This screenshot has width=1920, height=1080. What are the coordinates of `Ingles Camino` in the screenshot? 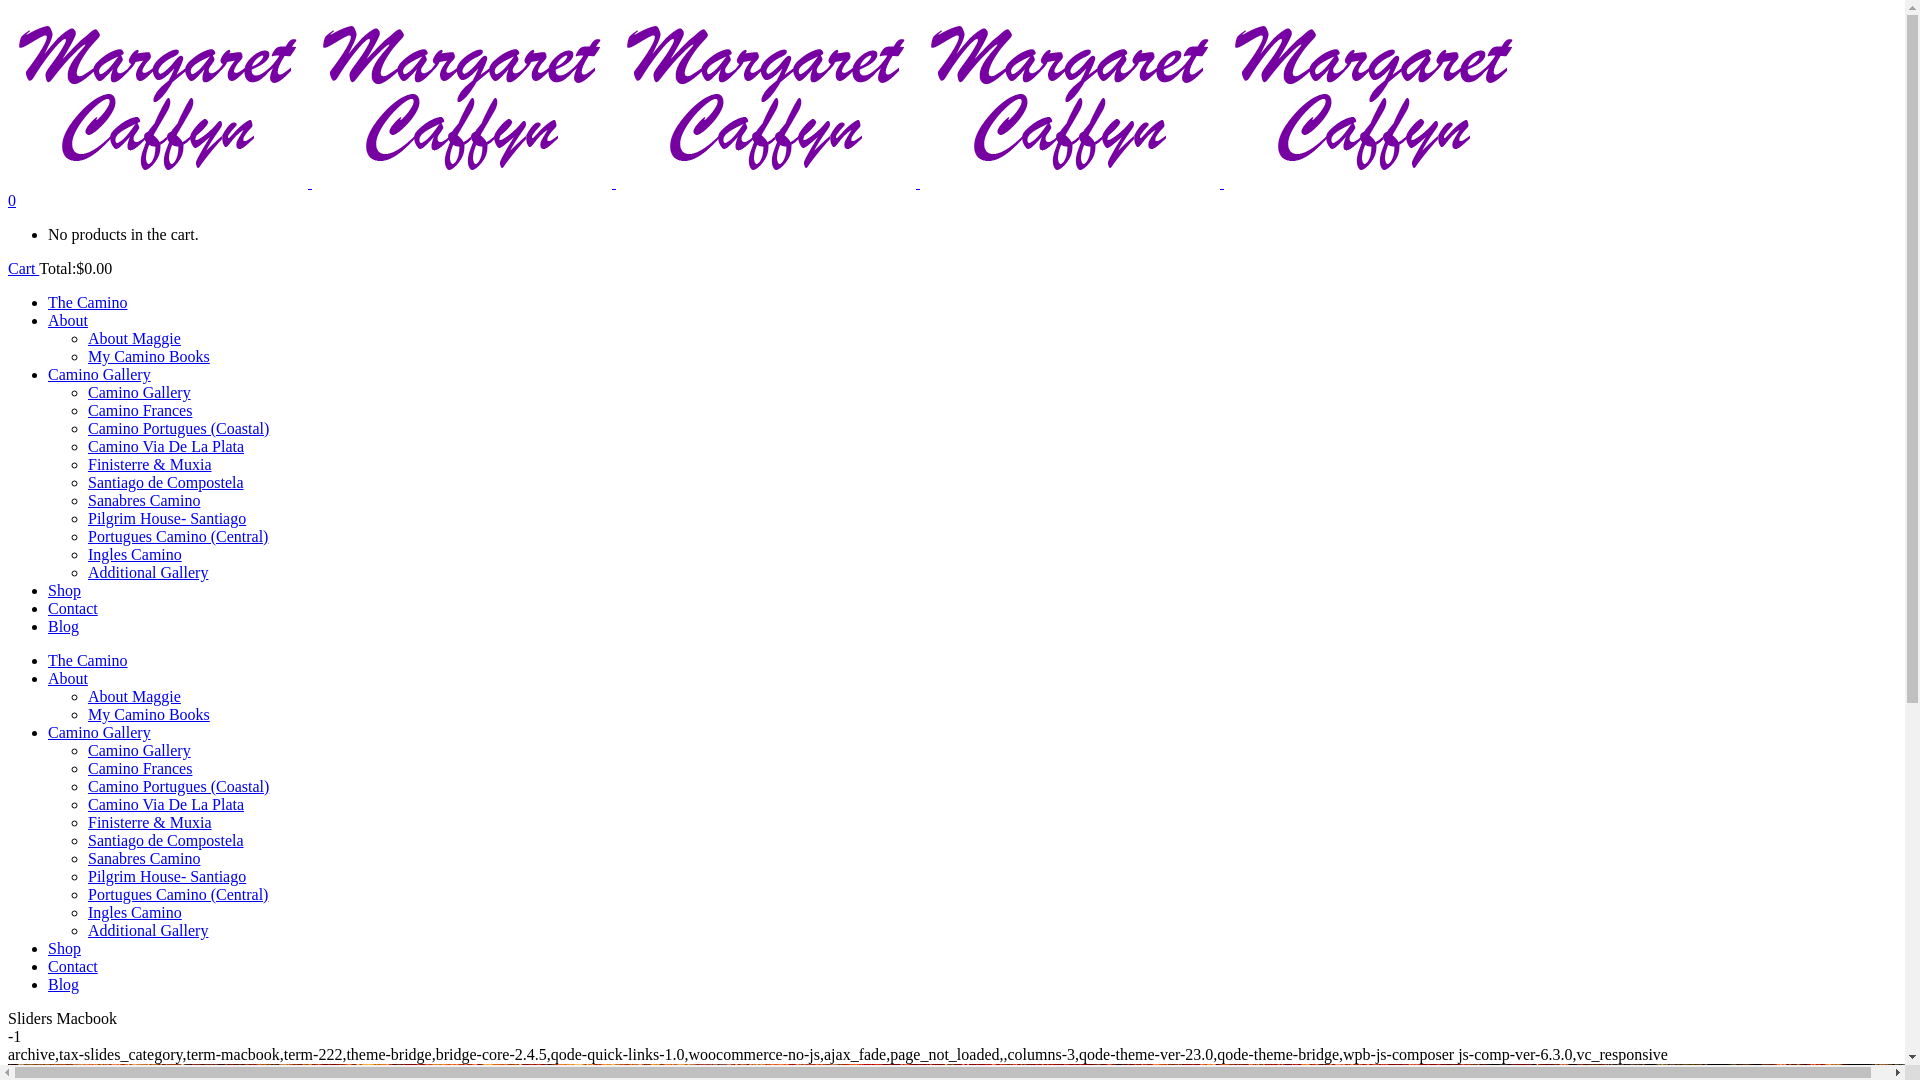 It's located at (135, 554).